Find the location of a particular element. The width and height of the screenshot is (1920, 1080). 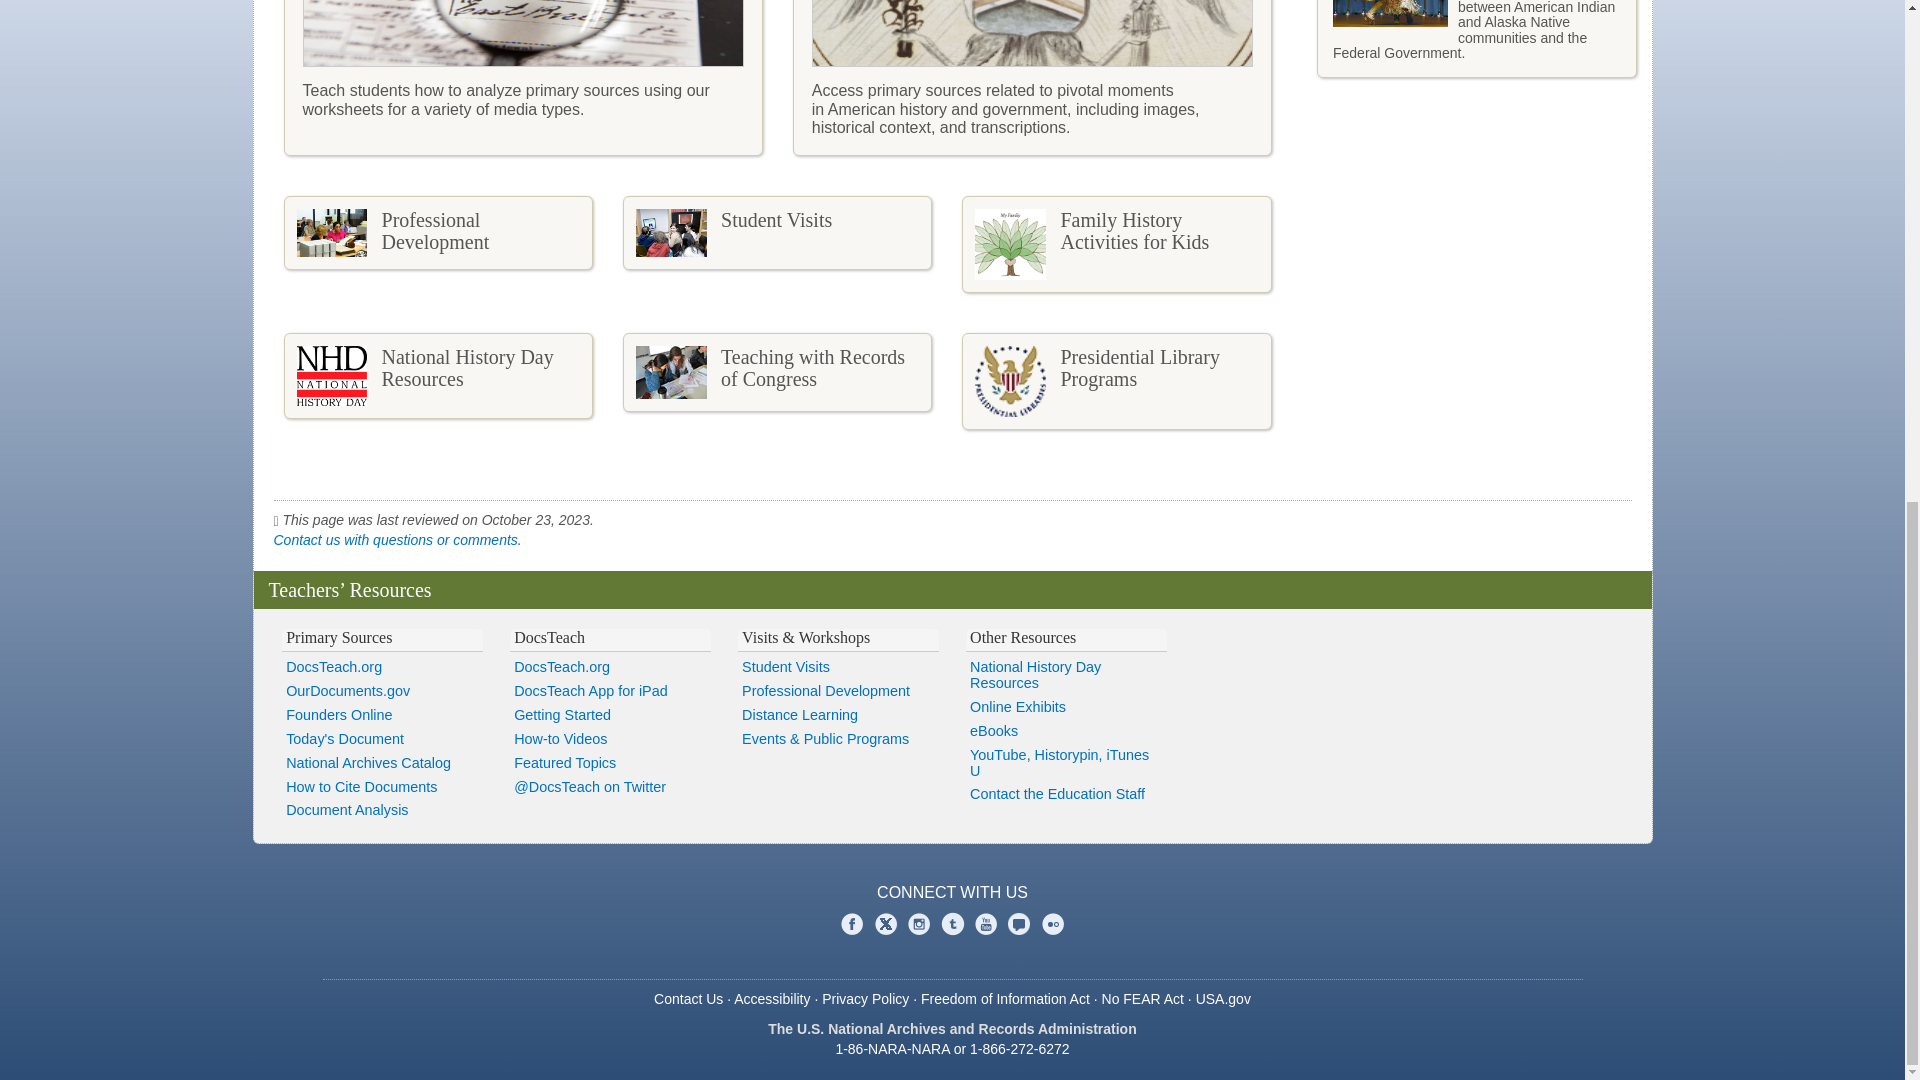

Professional Development is located at coordinates (438, 232).